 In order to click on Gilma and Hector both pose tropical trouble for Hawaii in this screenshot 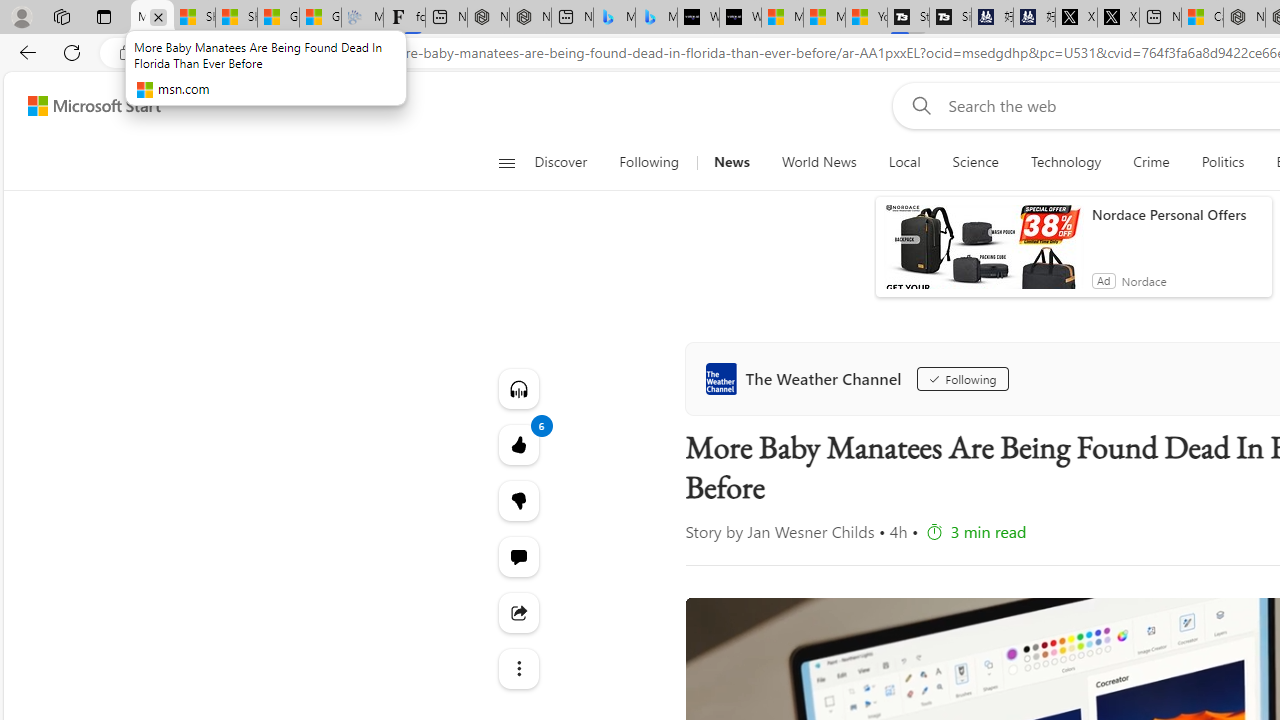, I will do `click(320, 18)`.